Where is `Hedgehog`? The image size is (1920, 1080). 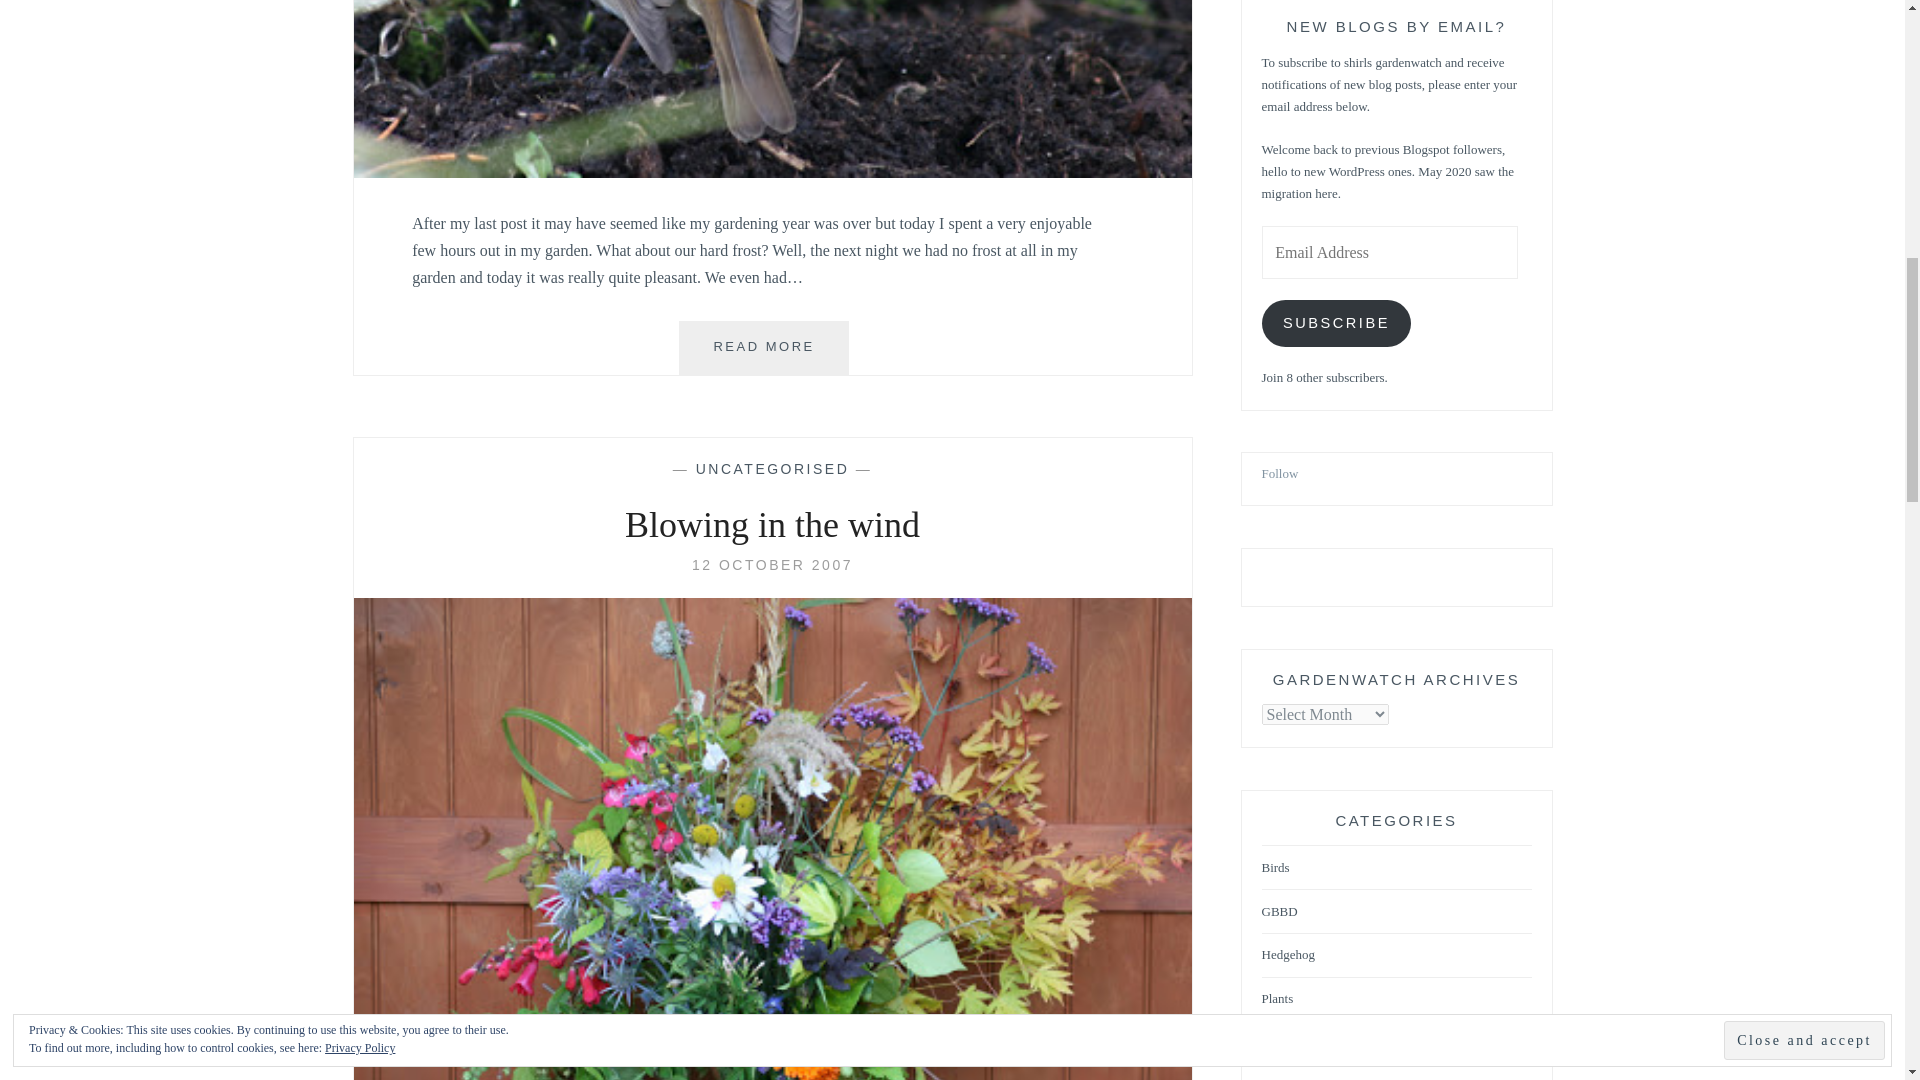 Hedgehog is located at coordinates (772, 172).